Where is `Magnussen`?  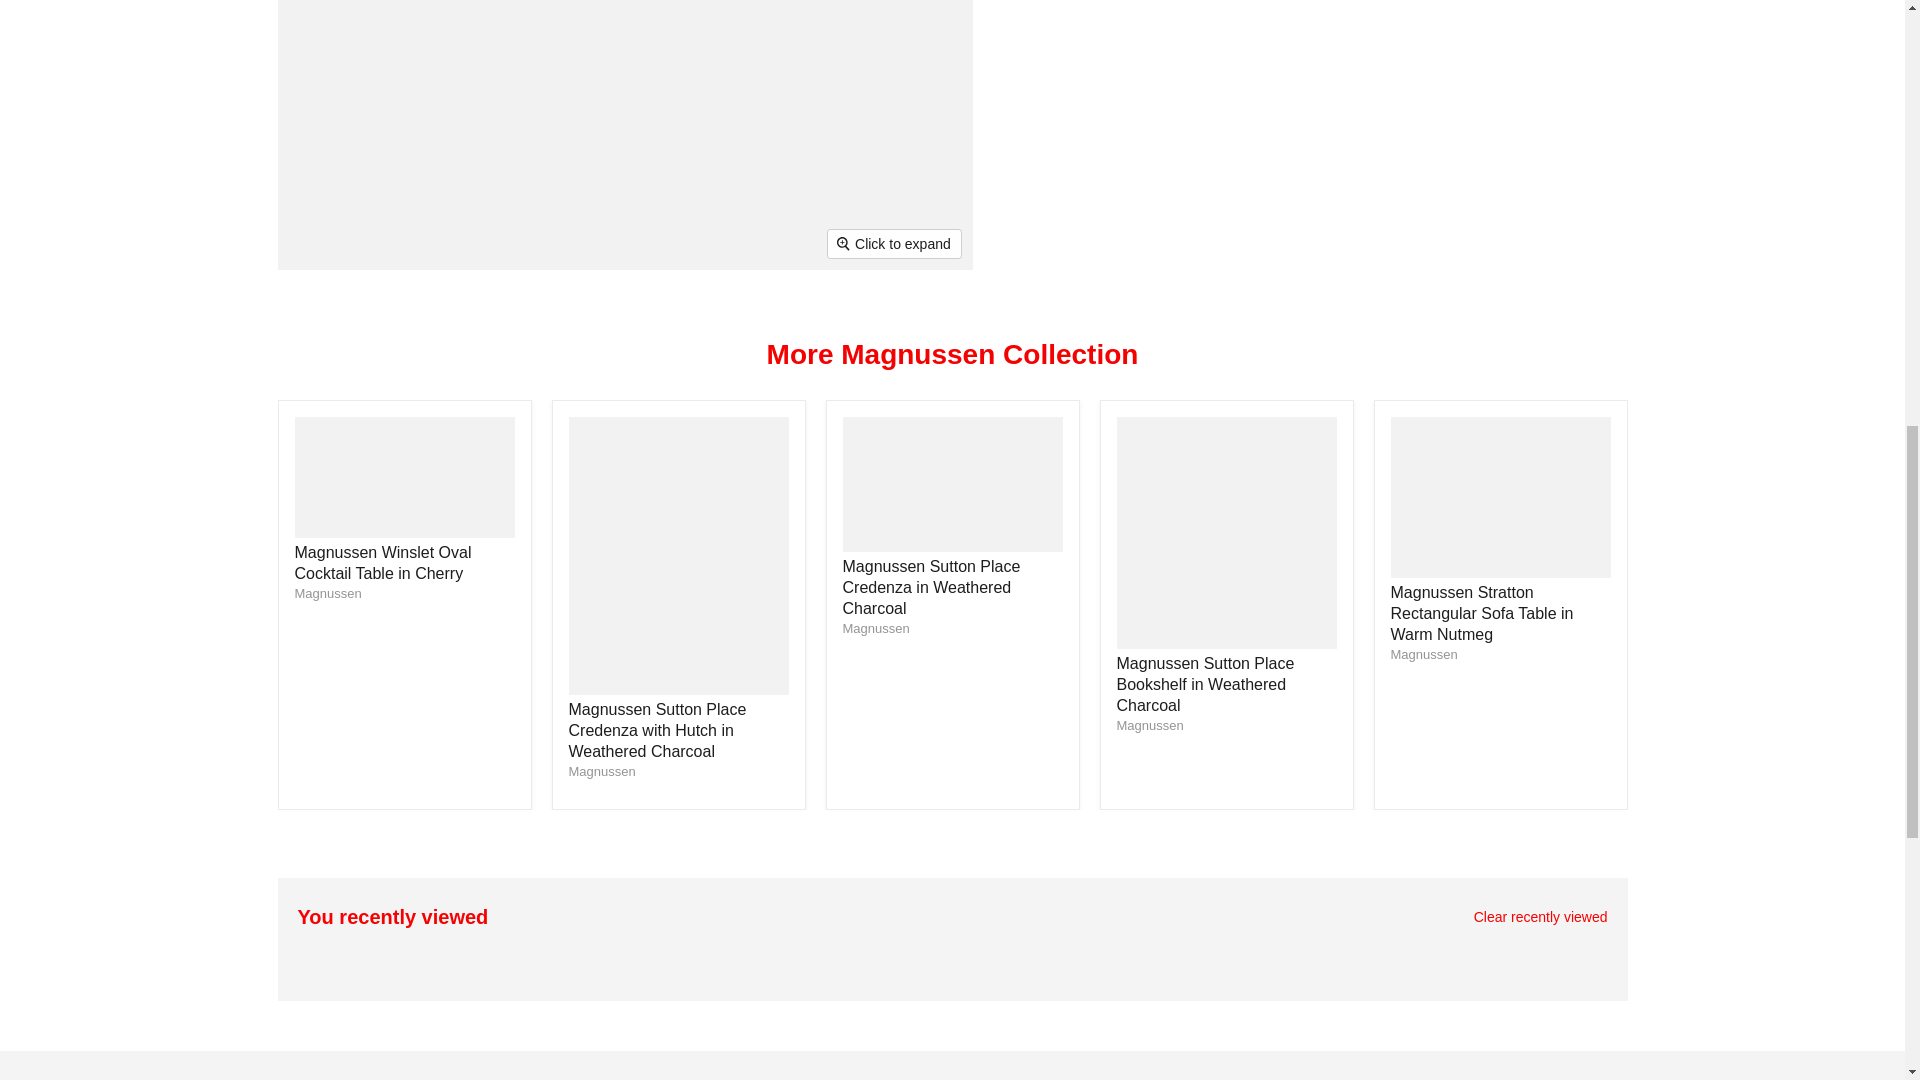
Magnussen is located at coordinates (602, 770).